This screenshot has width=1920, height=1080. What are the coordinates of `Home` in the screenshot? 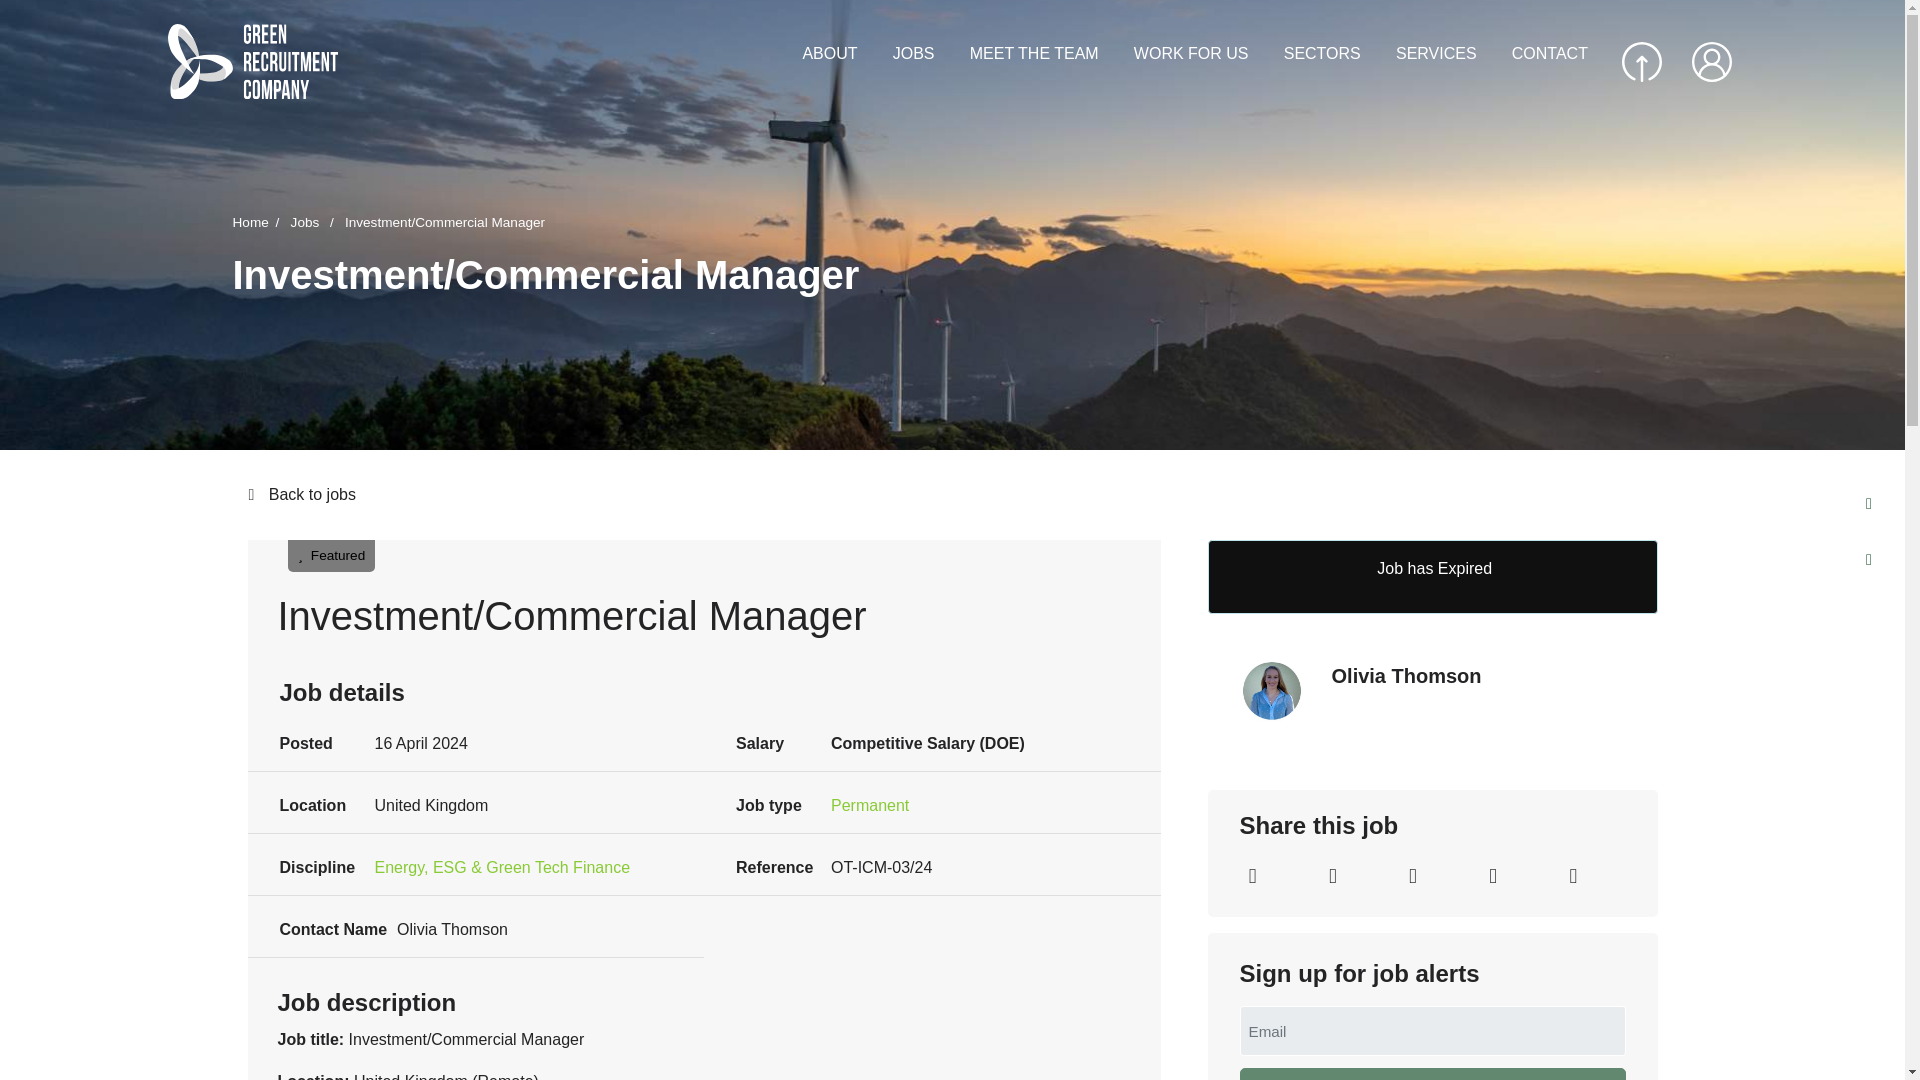 It's located at (259, 222).